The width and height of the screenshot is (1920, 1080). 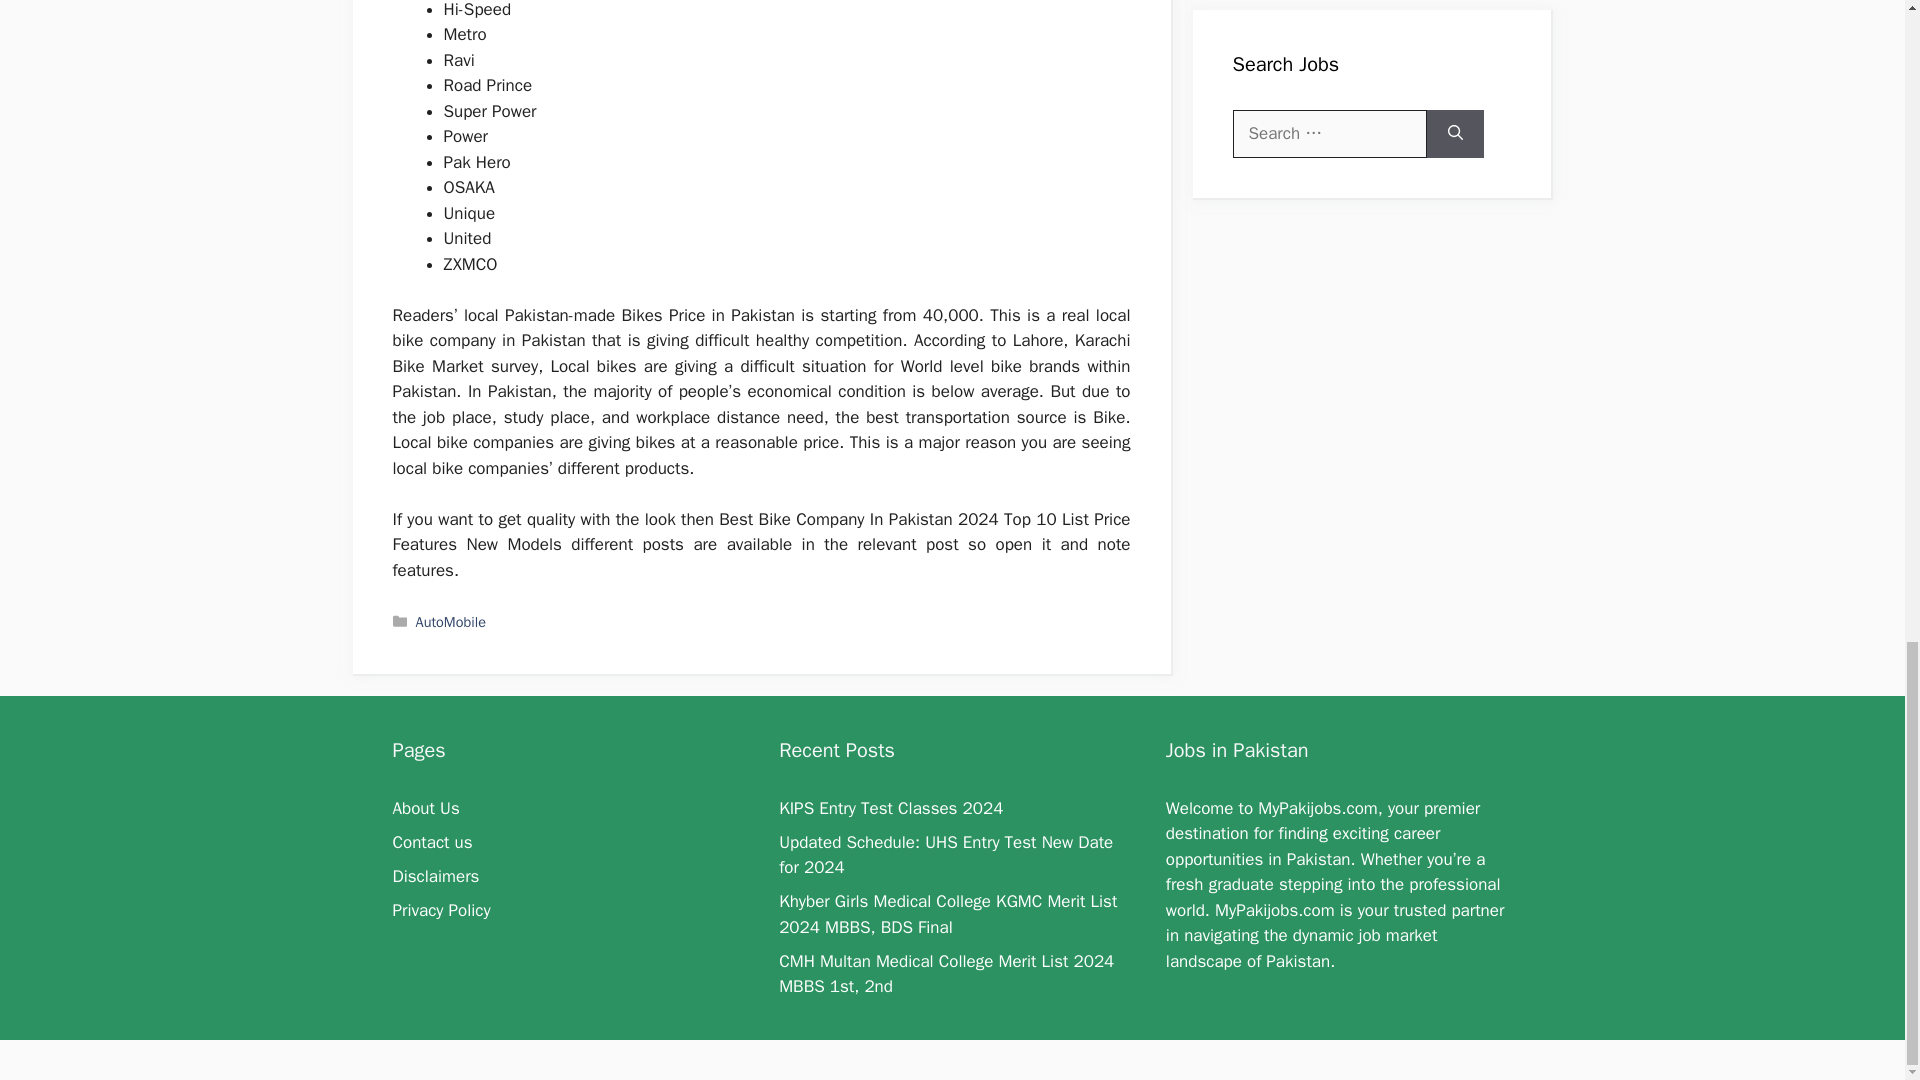 I want to click on Disclaimers, so click(x=434, y=876).